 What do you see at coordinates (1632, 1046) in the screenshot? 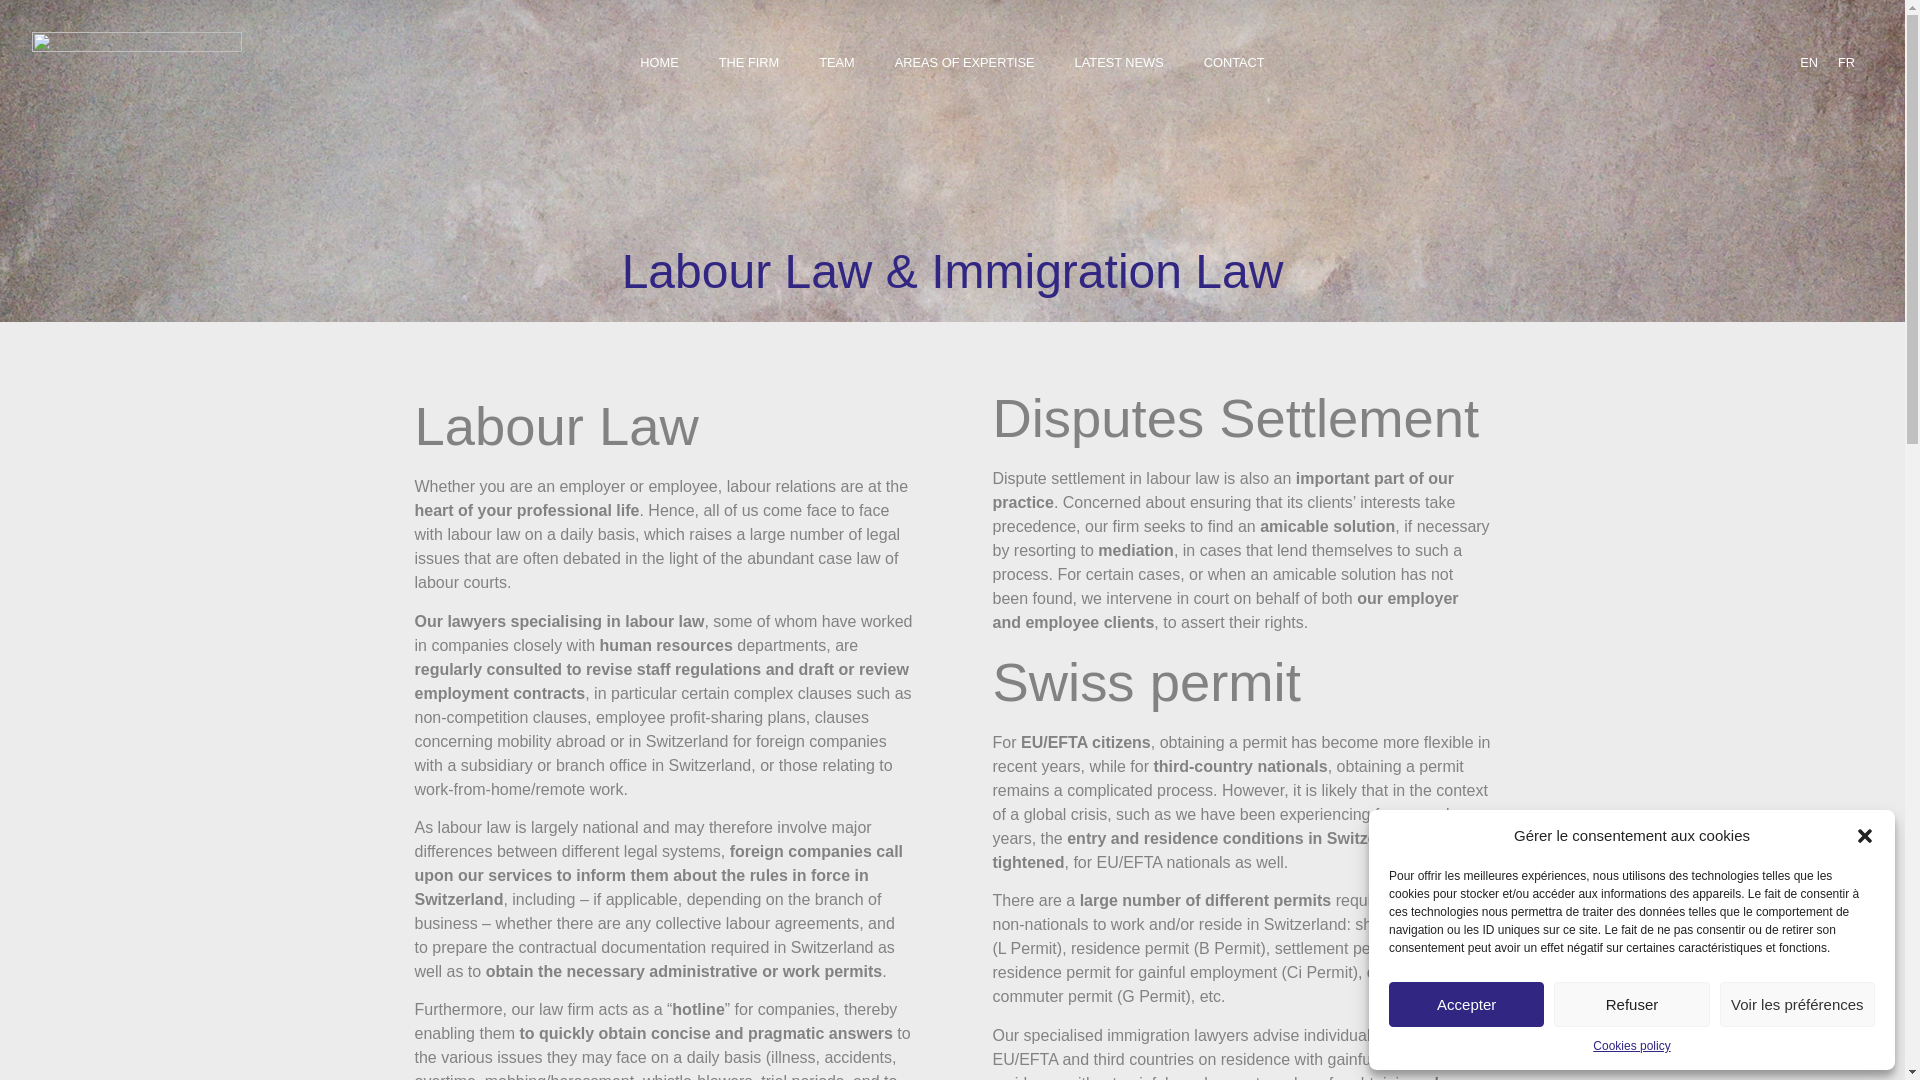
I see `Cookies policy` at bounding box center [1632, 1046].